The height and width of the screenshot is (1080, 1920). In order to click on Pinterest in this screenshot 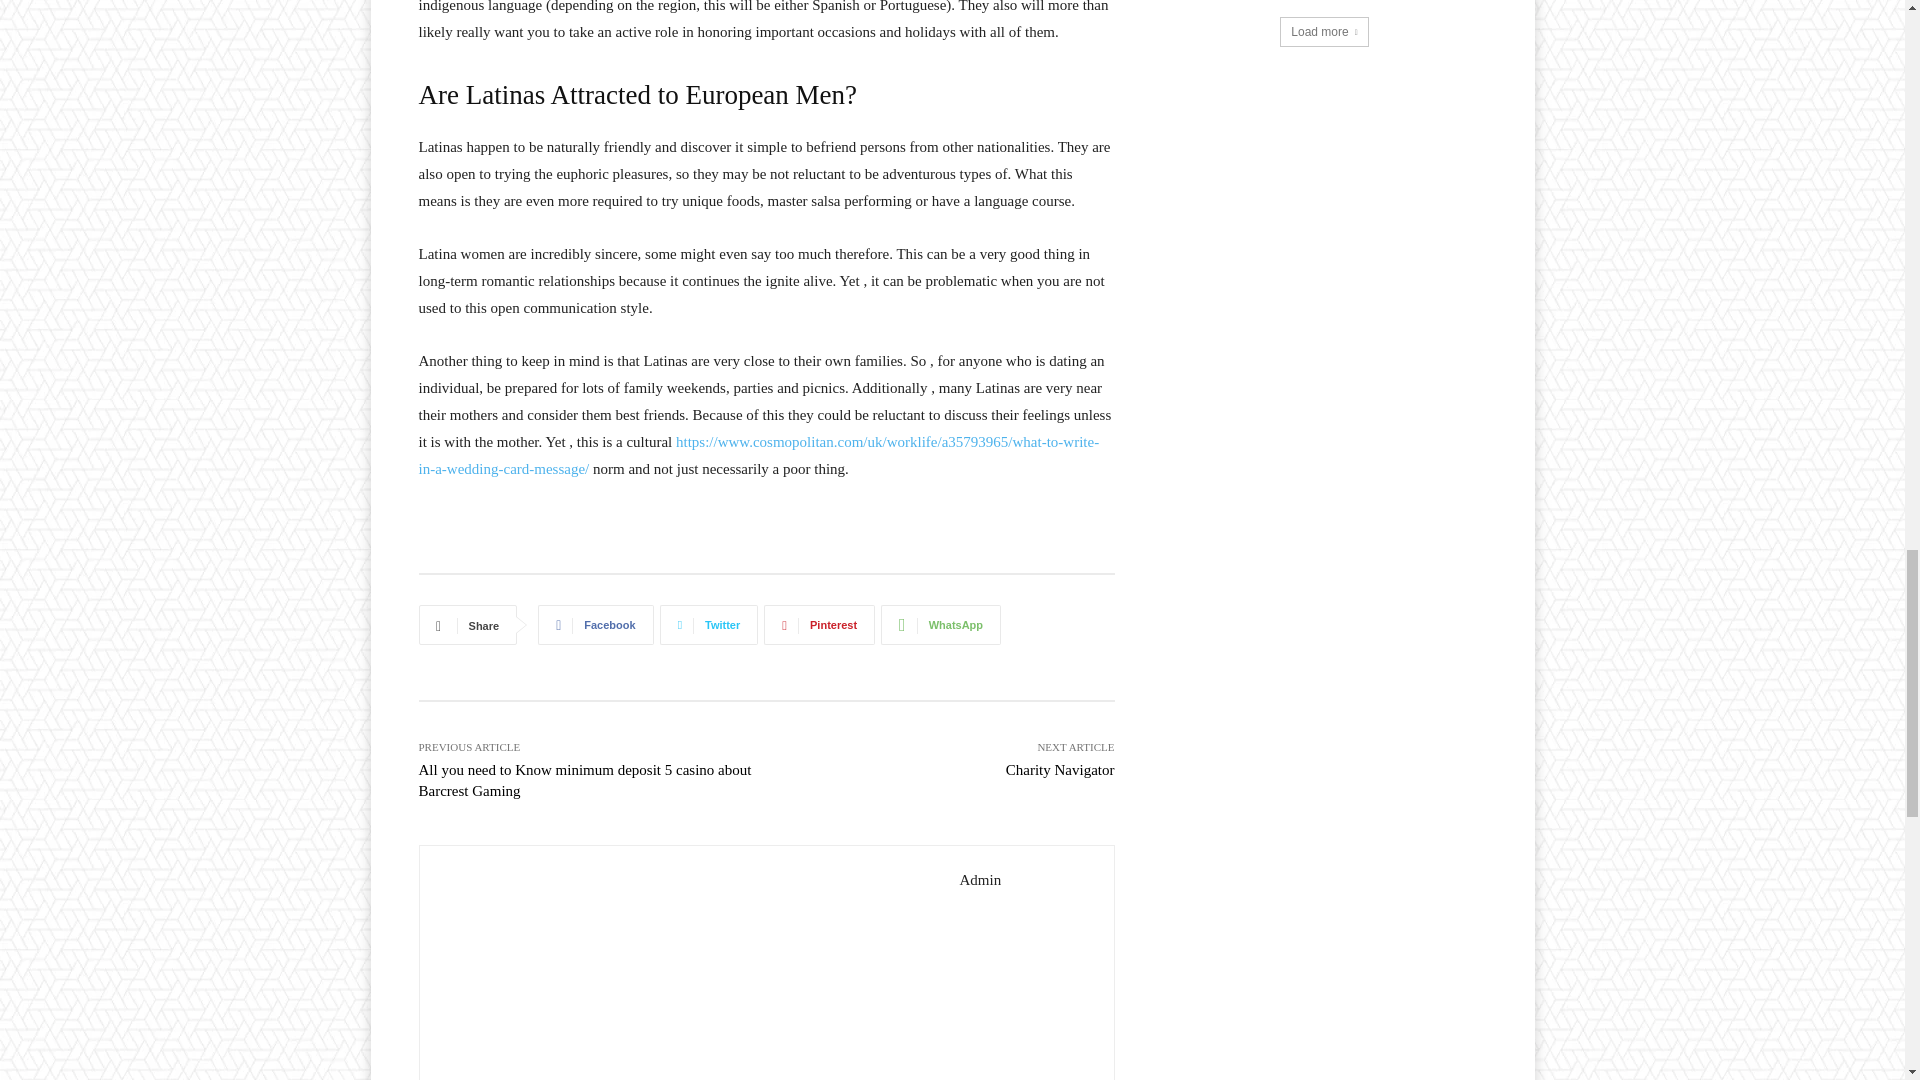, I will do `click(820, 624)`.